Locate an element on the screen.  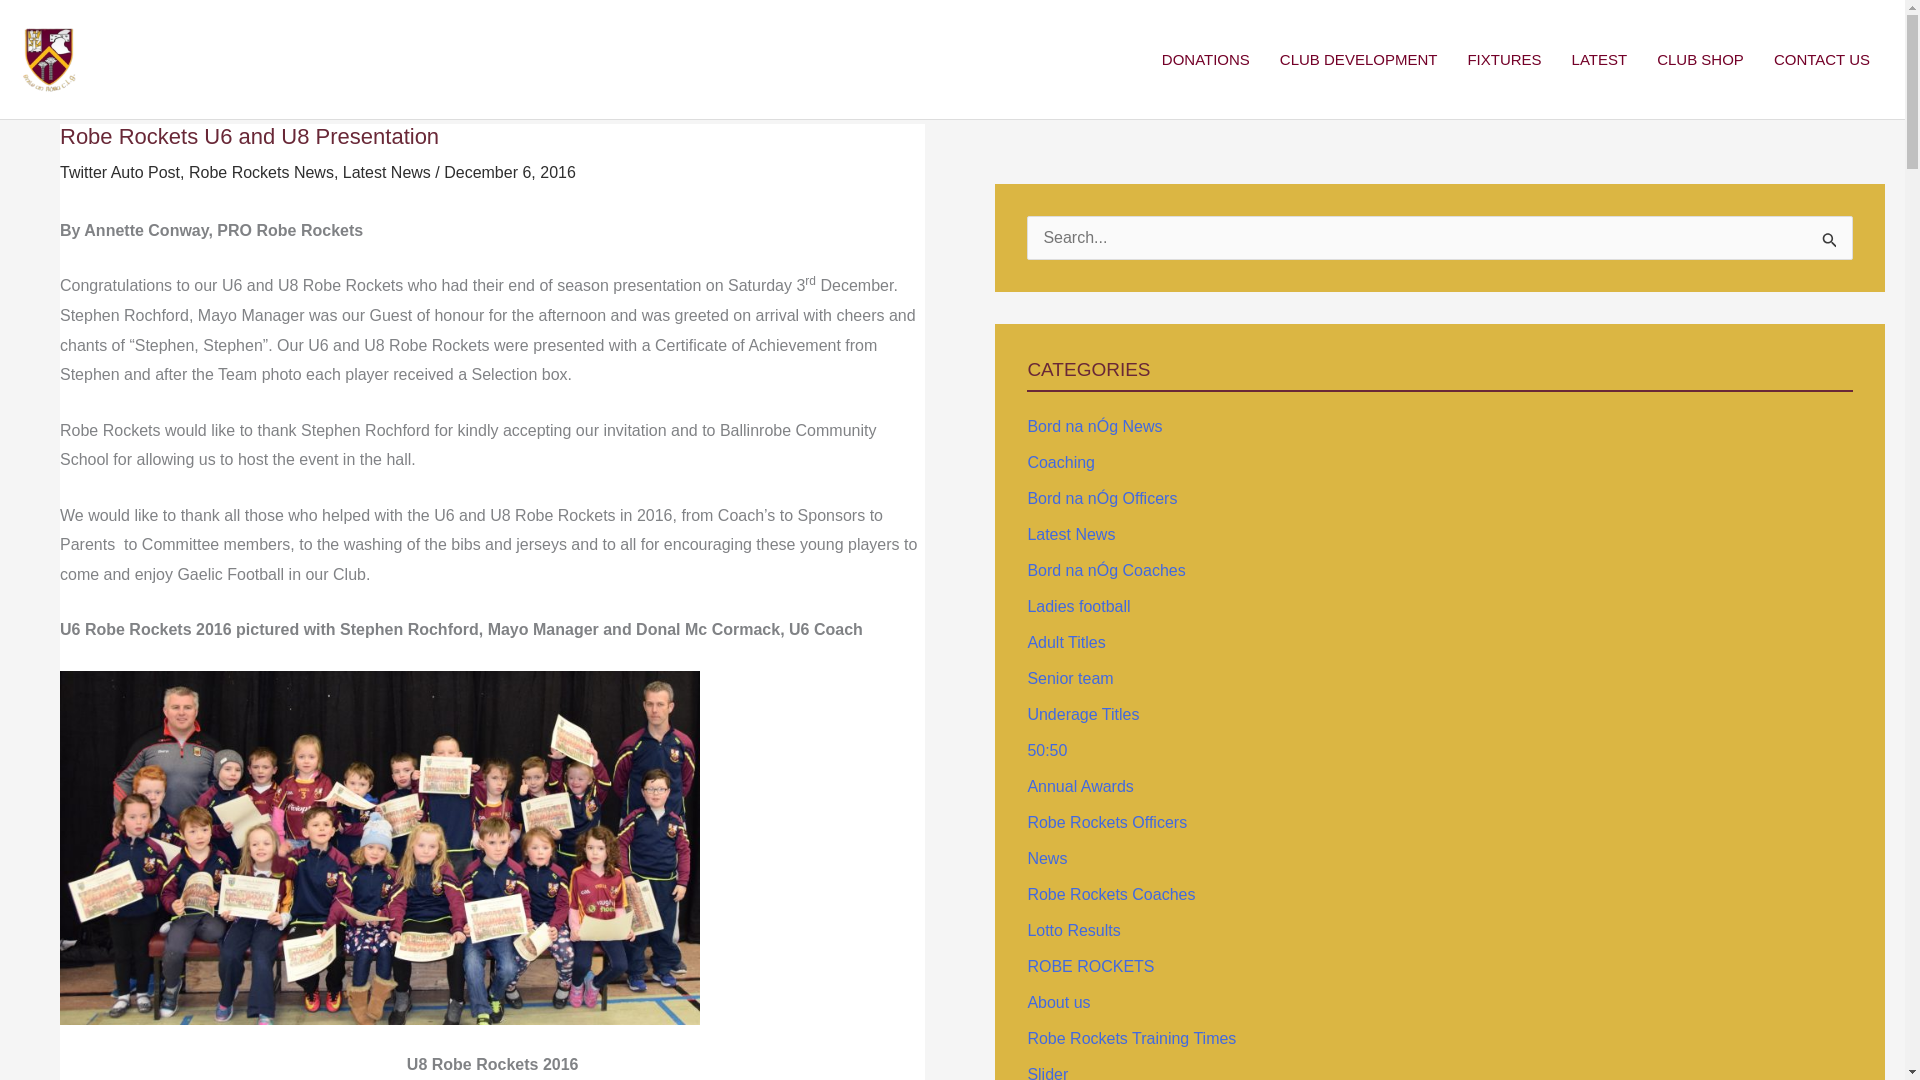
LATEST is located at coordinates (1600, 60).